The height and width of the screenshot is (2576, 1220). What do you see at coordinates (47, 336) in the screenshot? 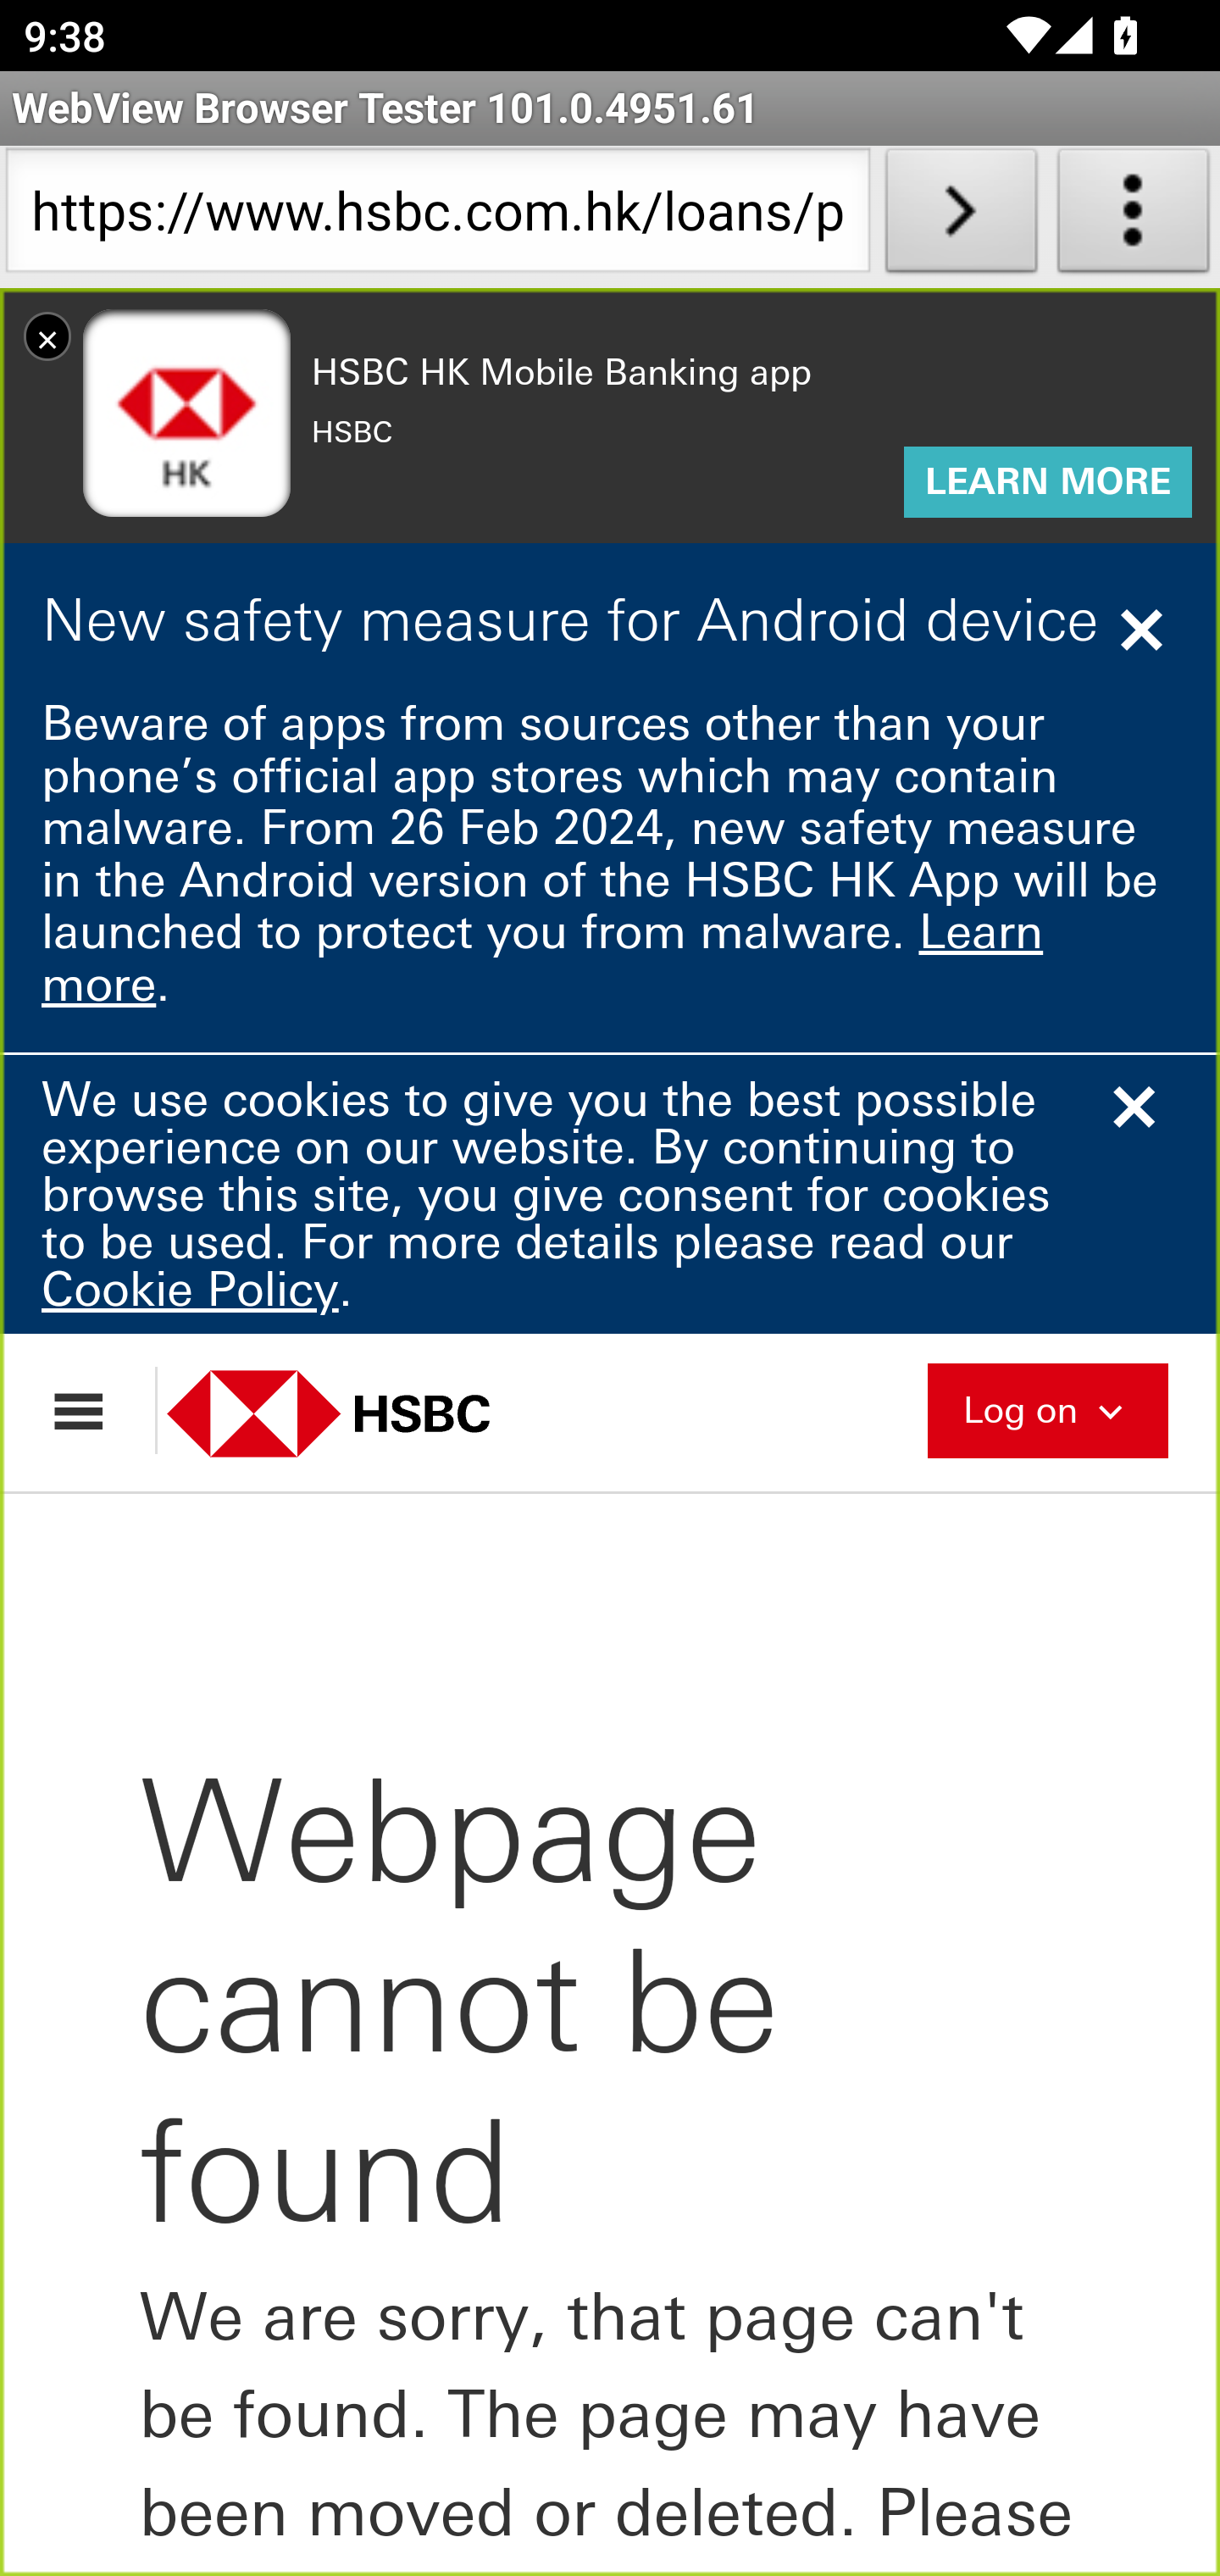
I see `X` at bounding box center [47, 336].